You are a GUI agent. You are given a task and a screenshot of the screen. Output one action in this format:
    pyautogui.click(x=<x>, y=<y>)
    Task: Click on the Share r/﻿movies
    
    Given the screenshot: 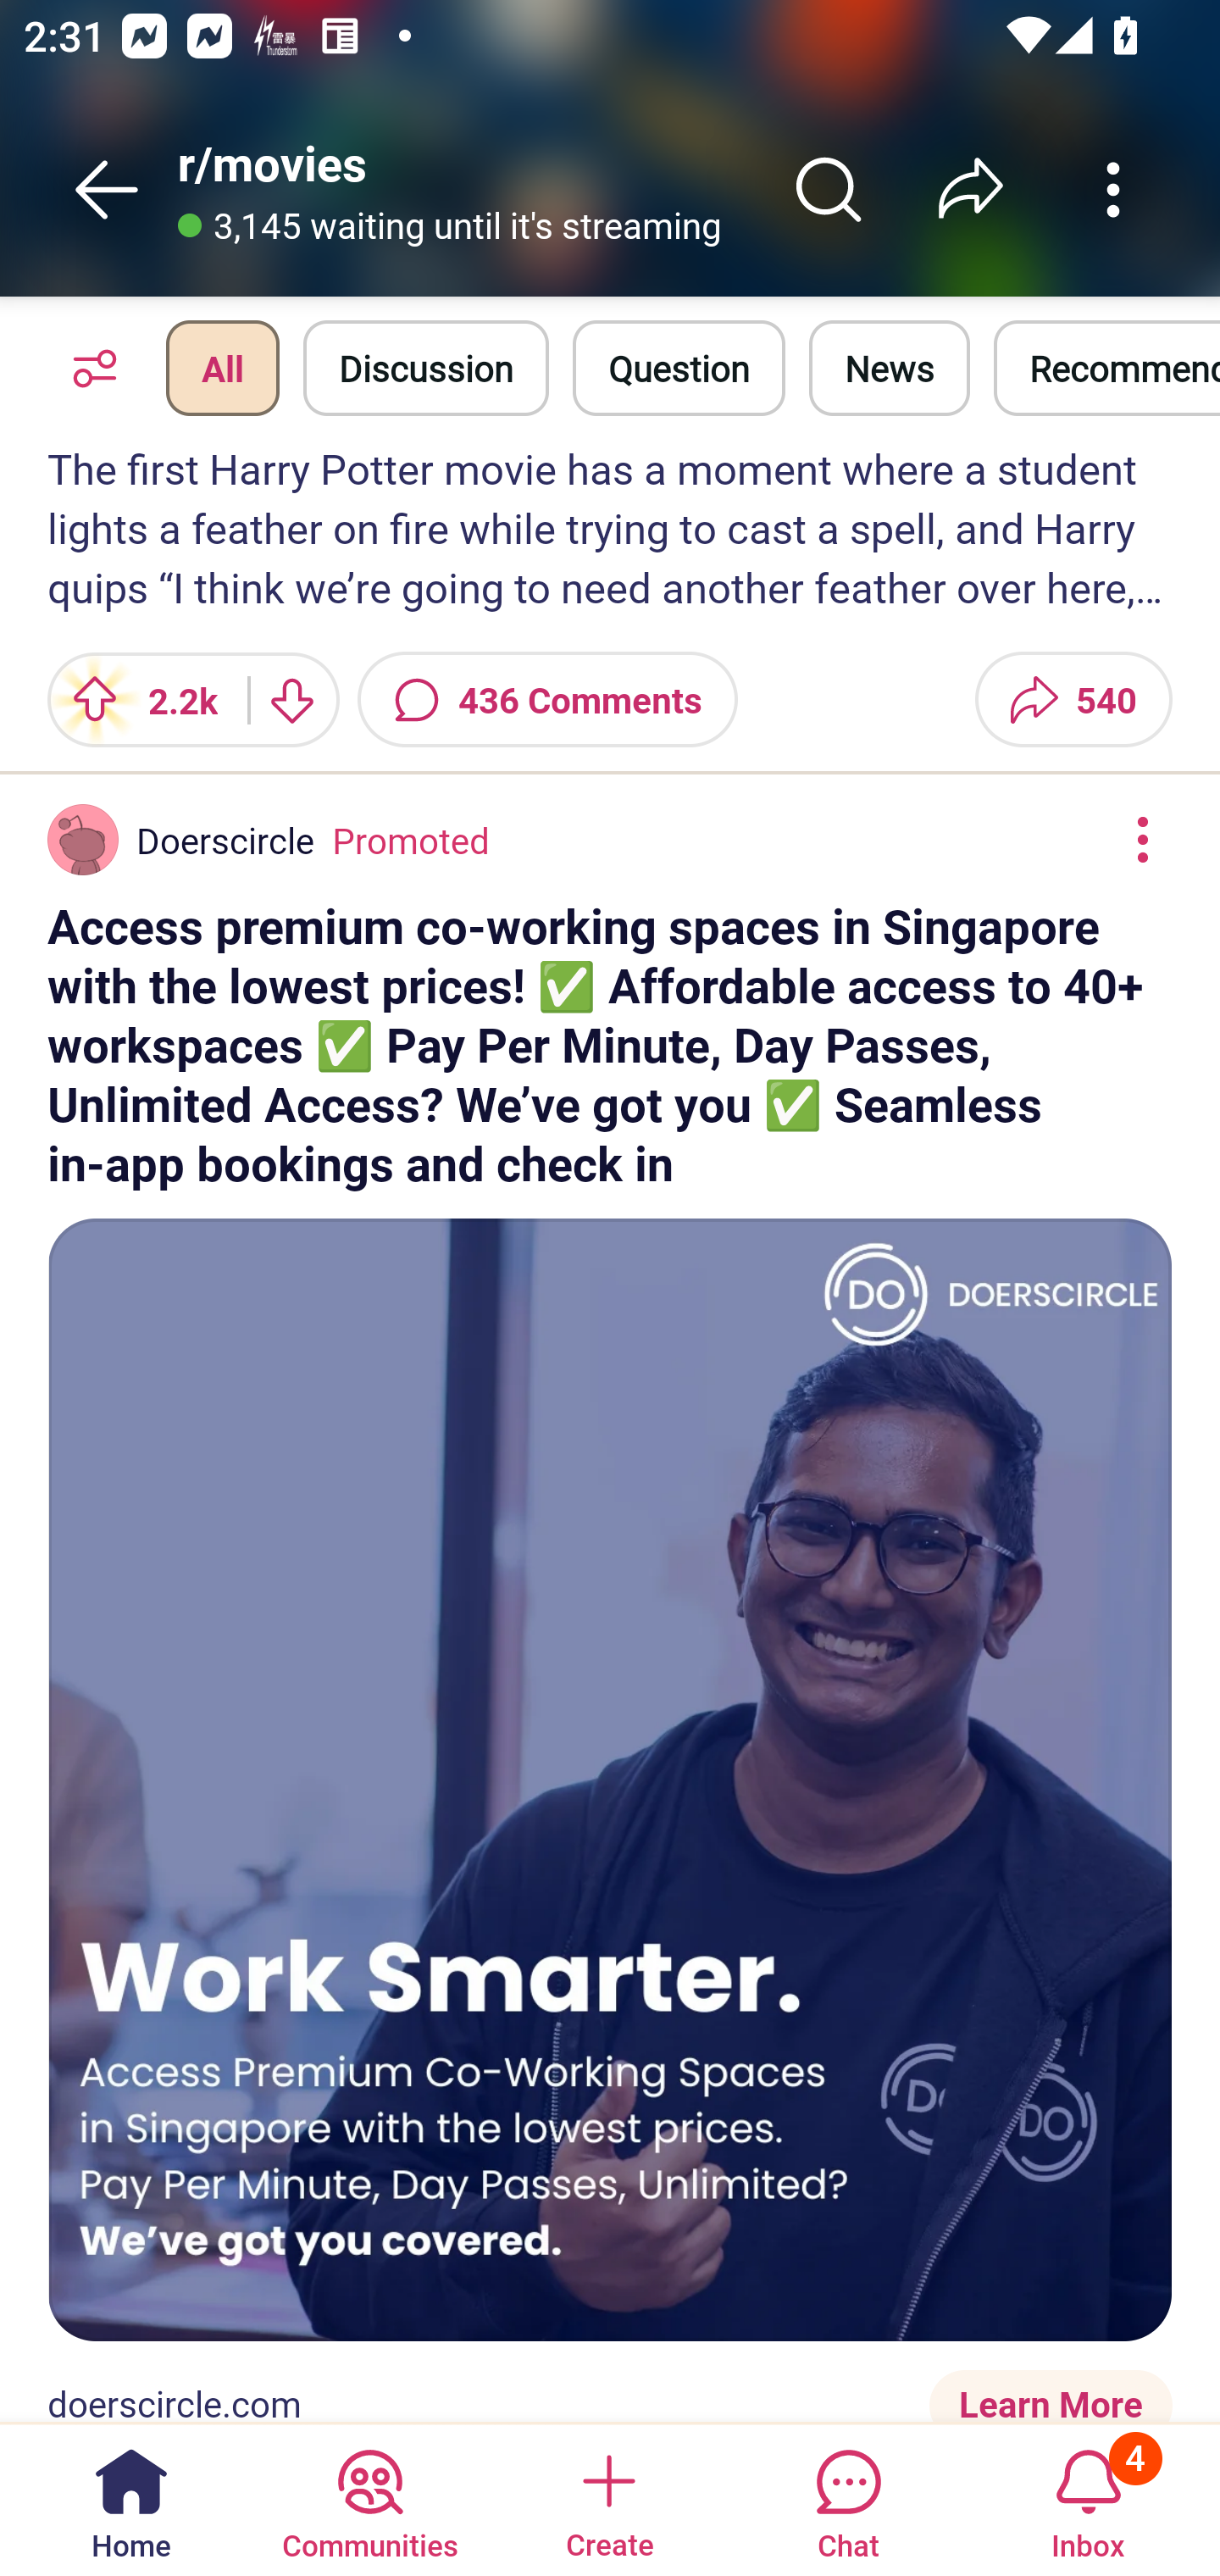 What is the action you would take?
    pyautogui.click(x=971, y=189)
    